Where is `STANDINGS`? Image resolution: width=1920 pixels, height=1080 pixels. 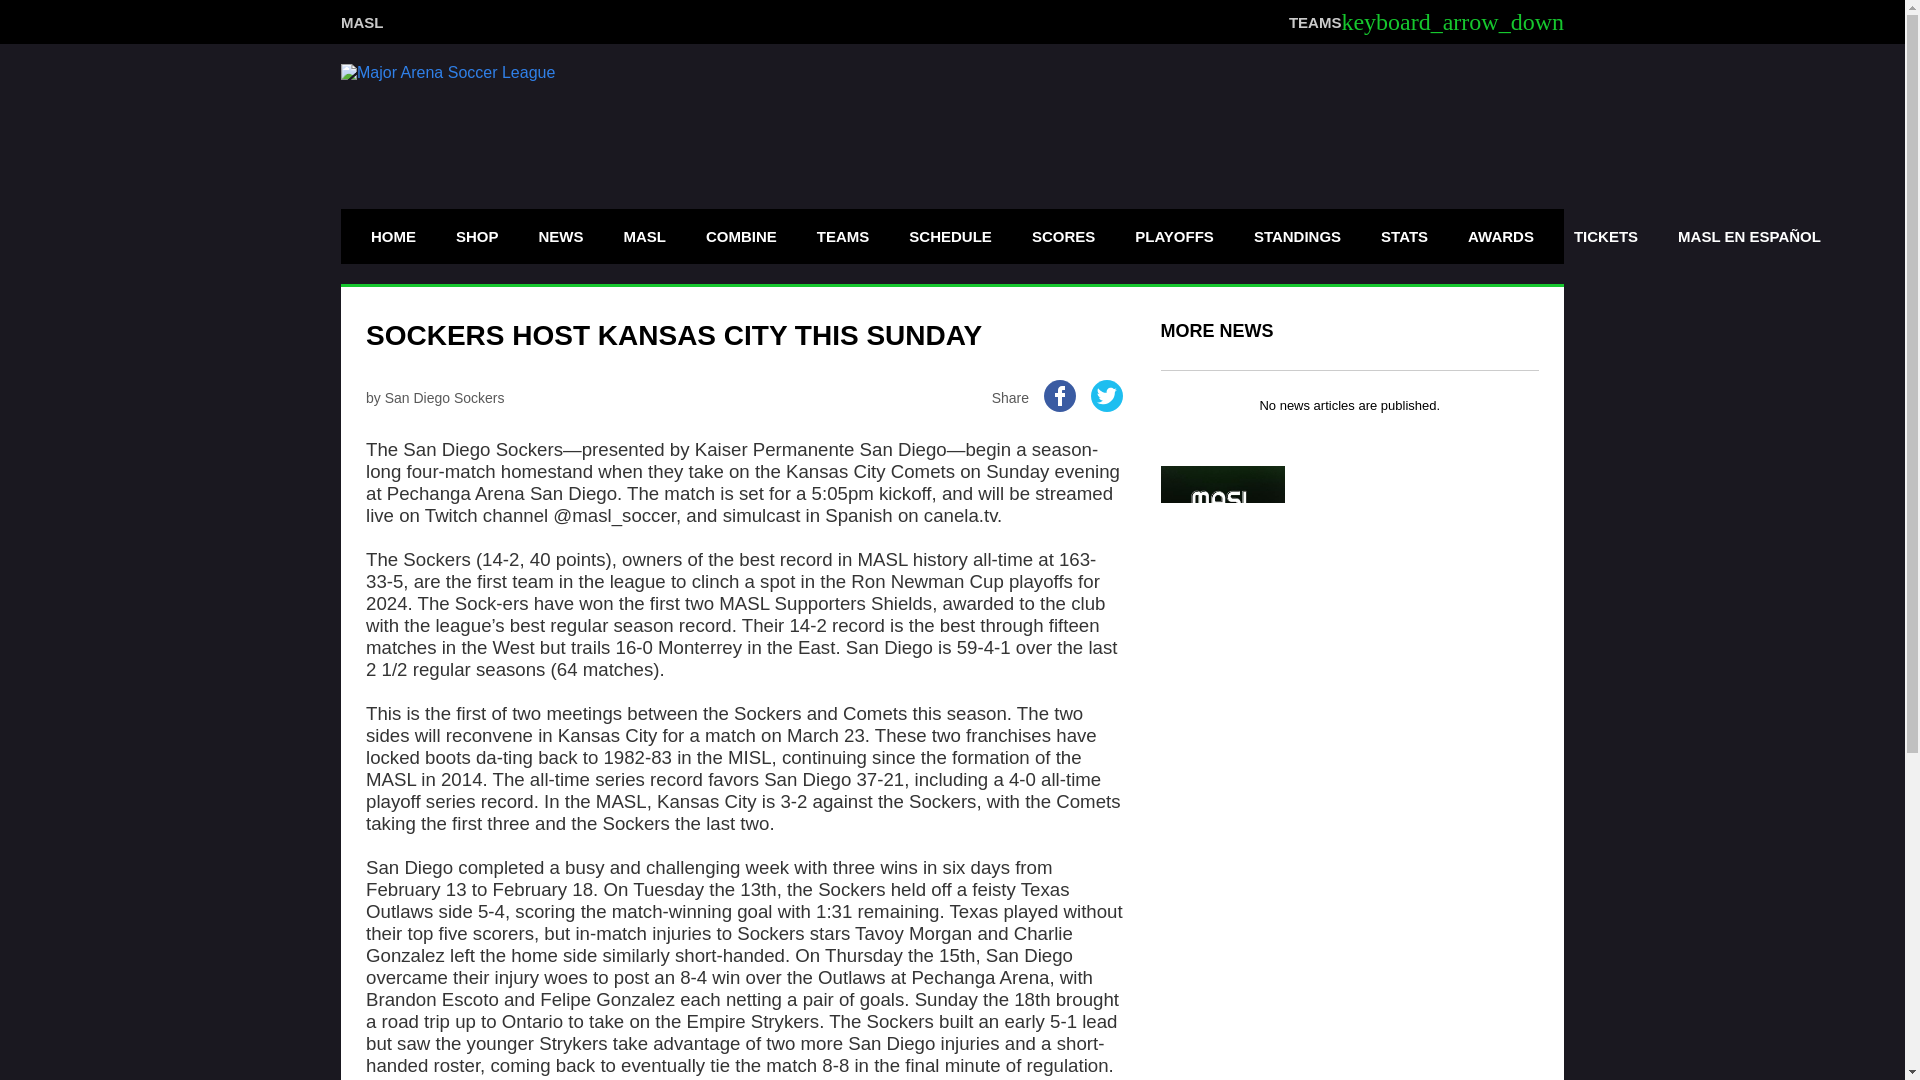 STANDINGS is located at coordinates (1296, 236).